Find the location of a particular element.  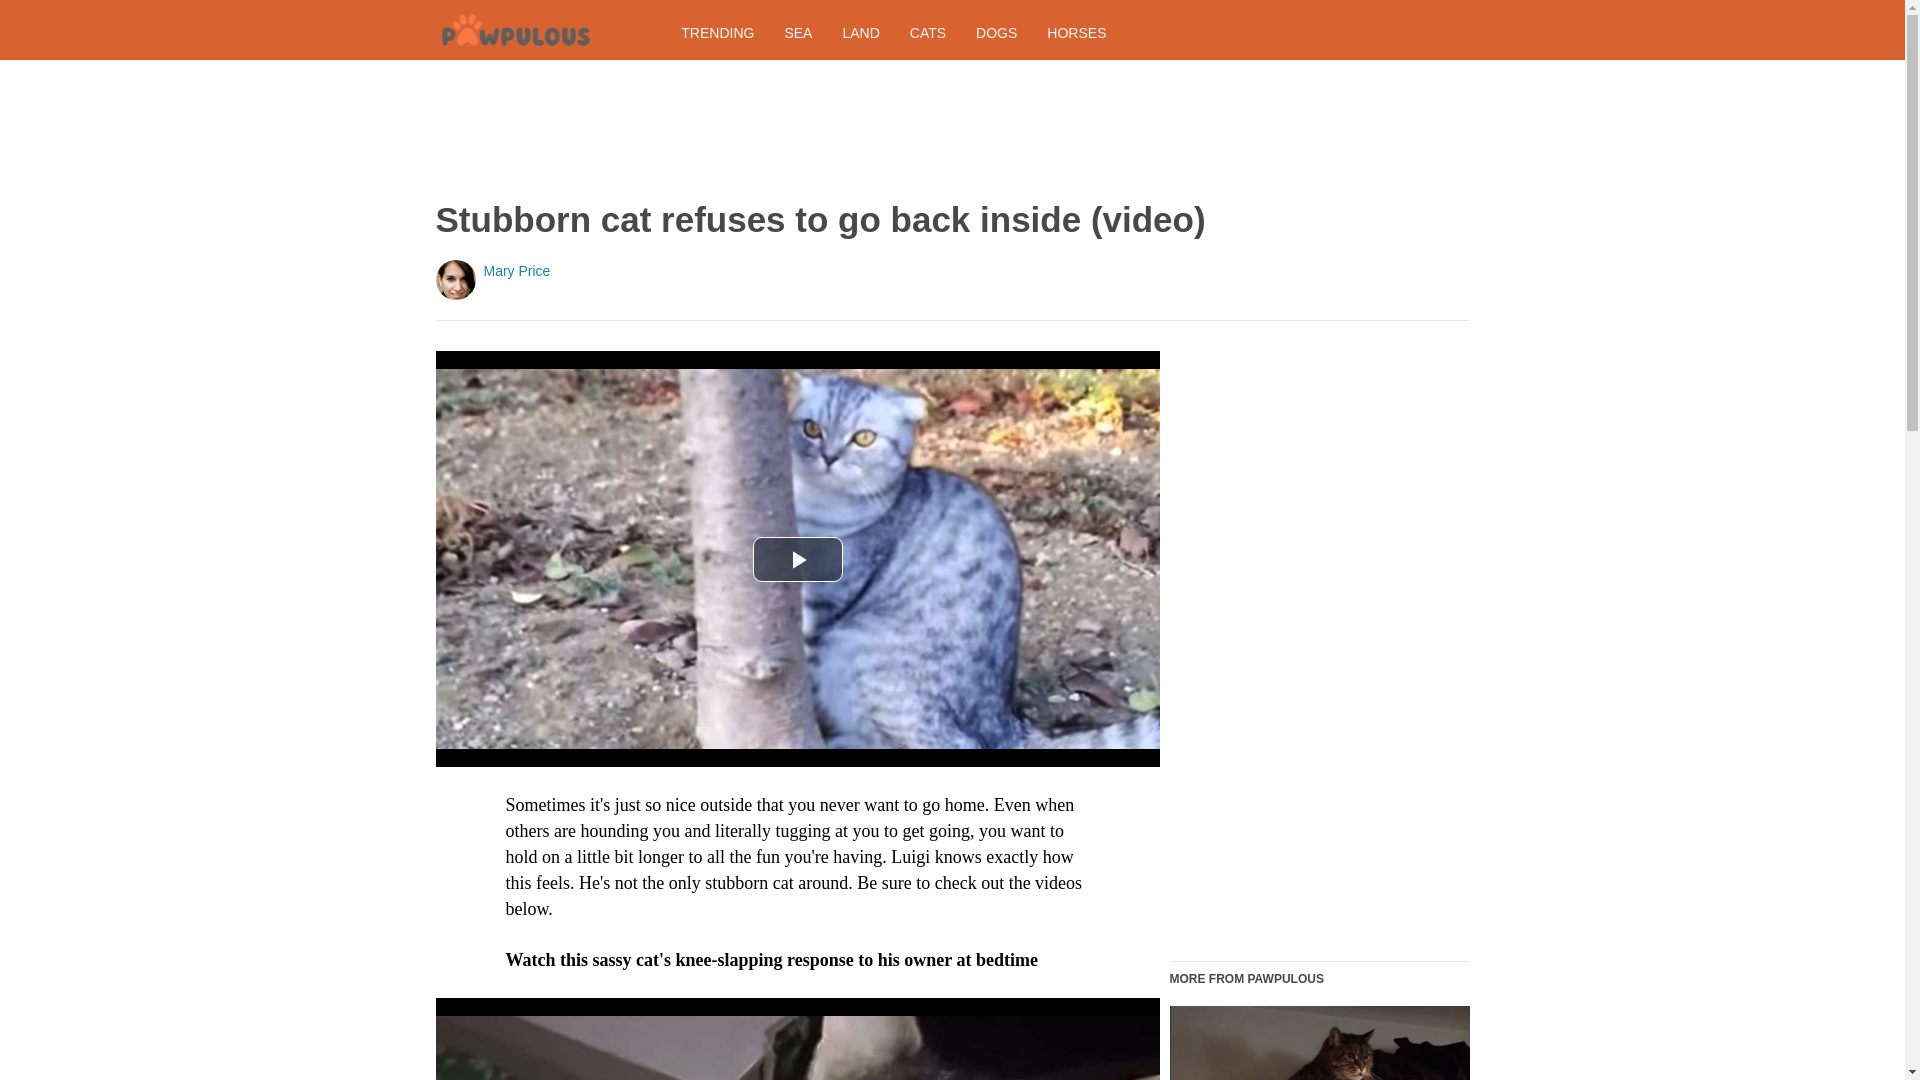

TRENDING is located at coordinates (718, 31).